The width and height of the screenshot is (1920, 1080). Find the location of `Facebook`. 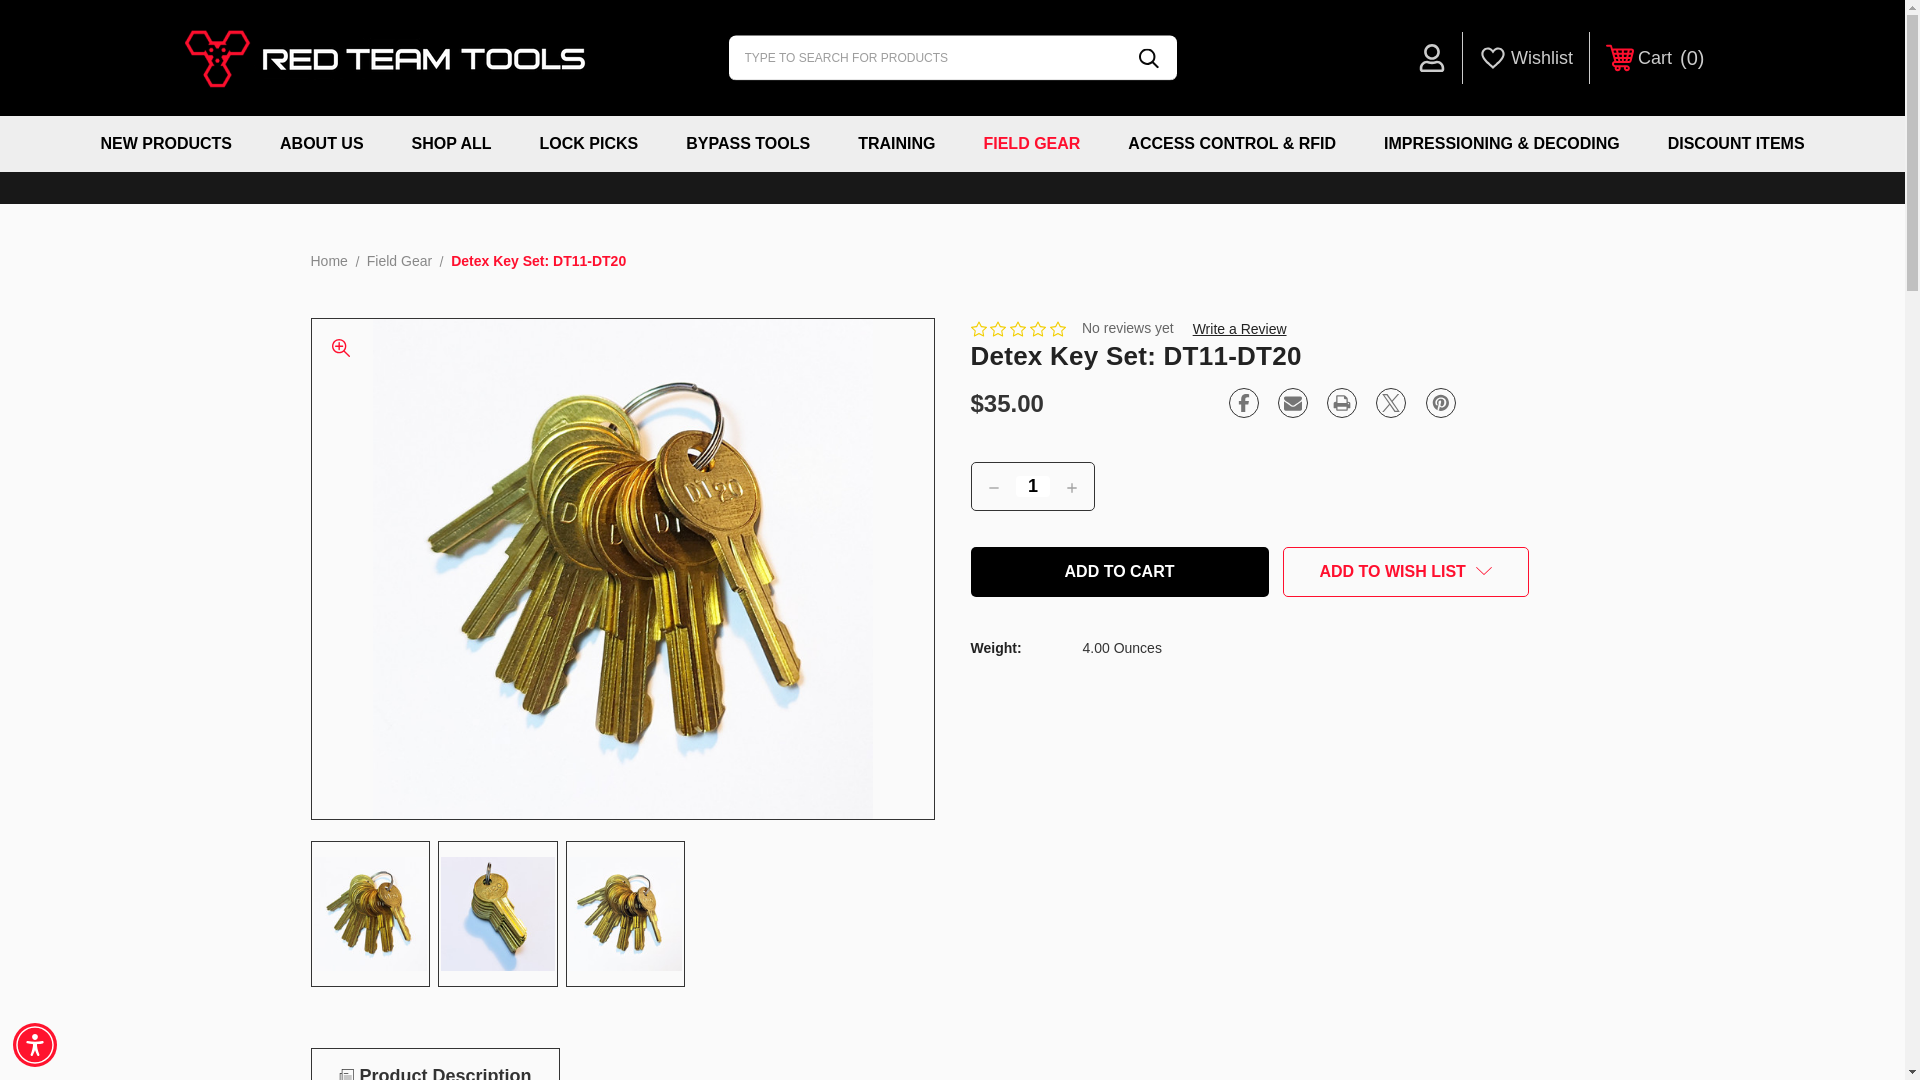

Facebook is located at coordinates (1244, 402).